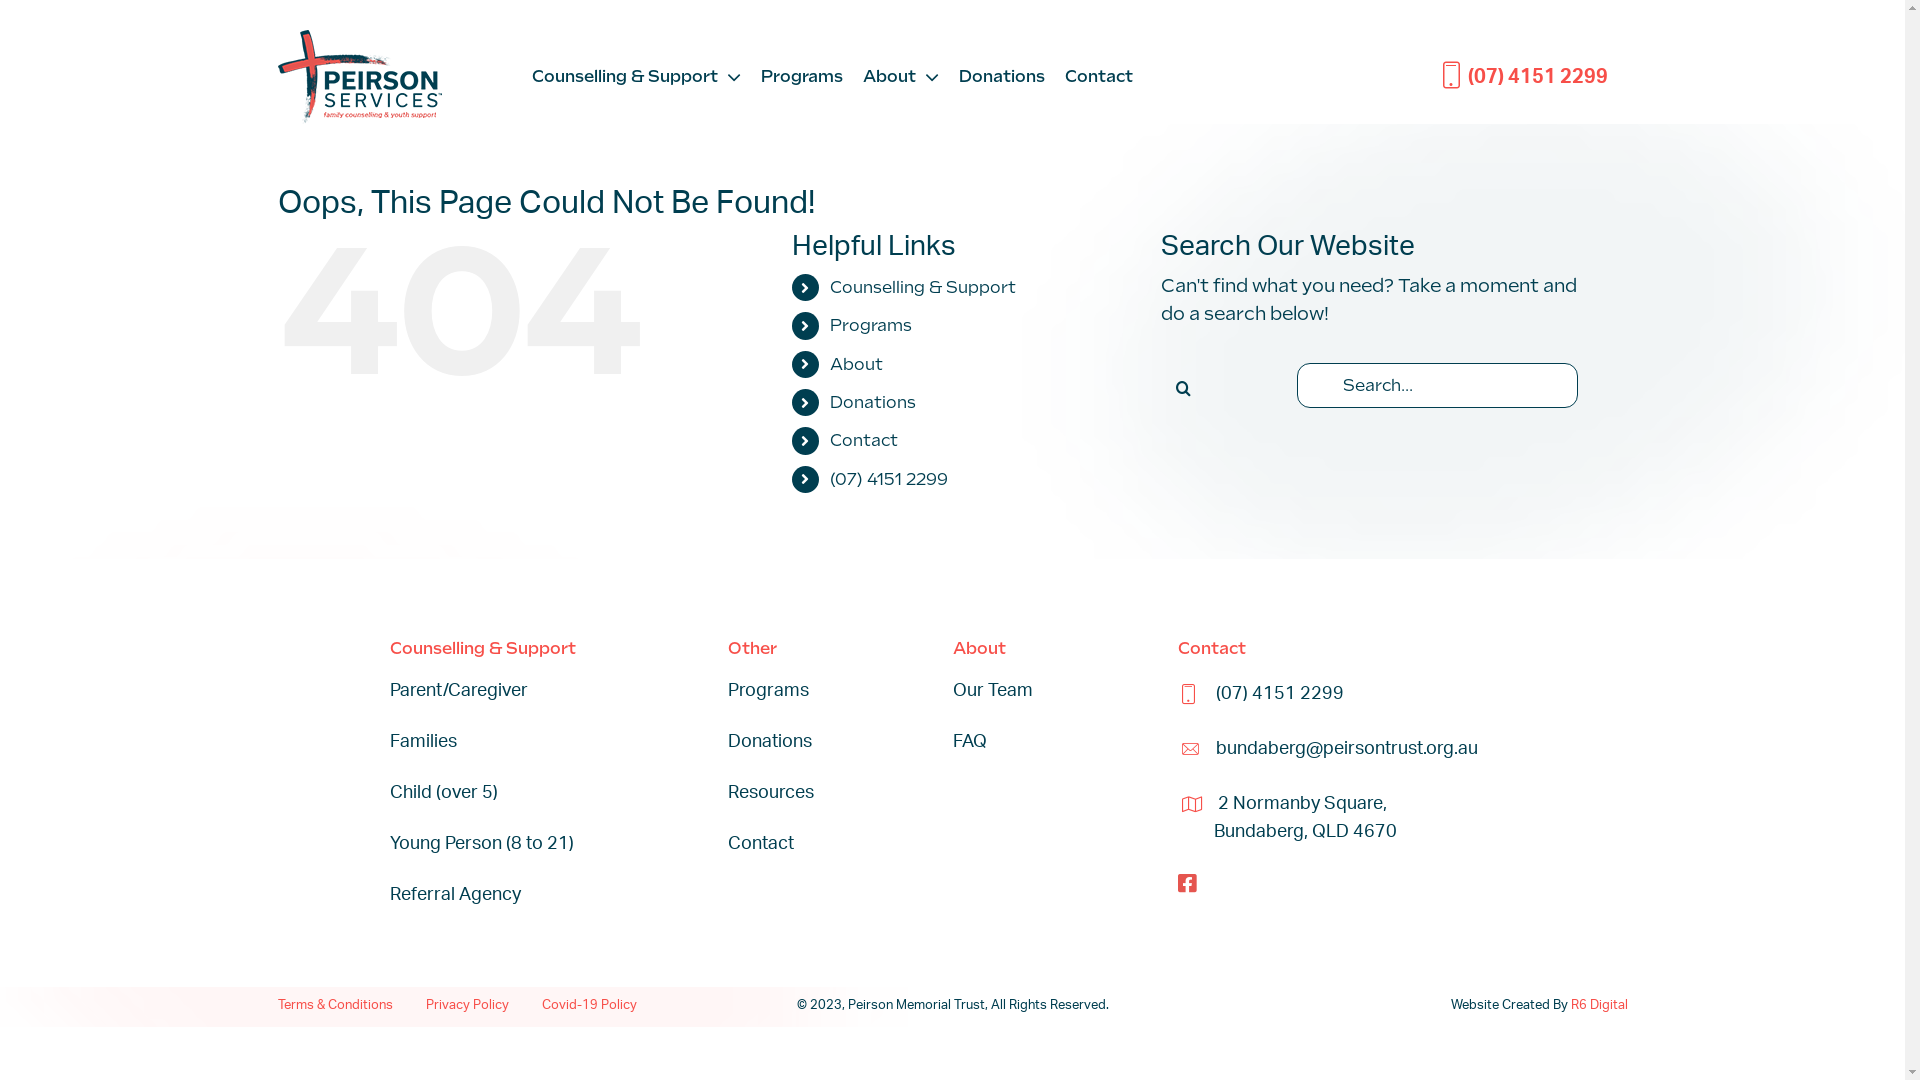 The image size is (1920, 1080). I want to click on (07) 4151 2299, so click(889, 480).